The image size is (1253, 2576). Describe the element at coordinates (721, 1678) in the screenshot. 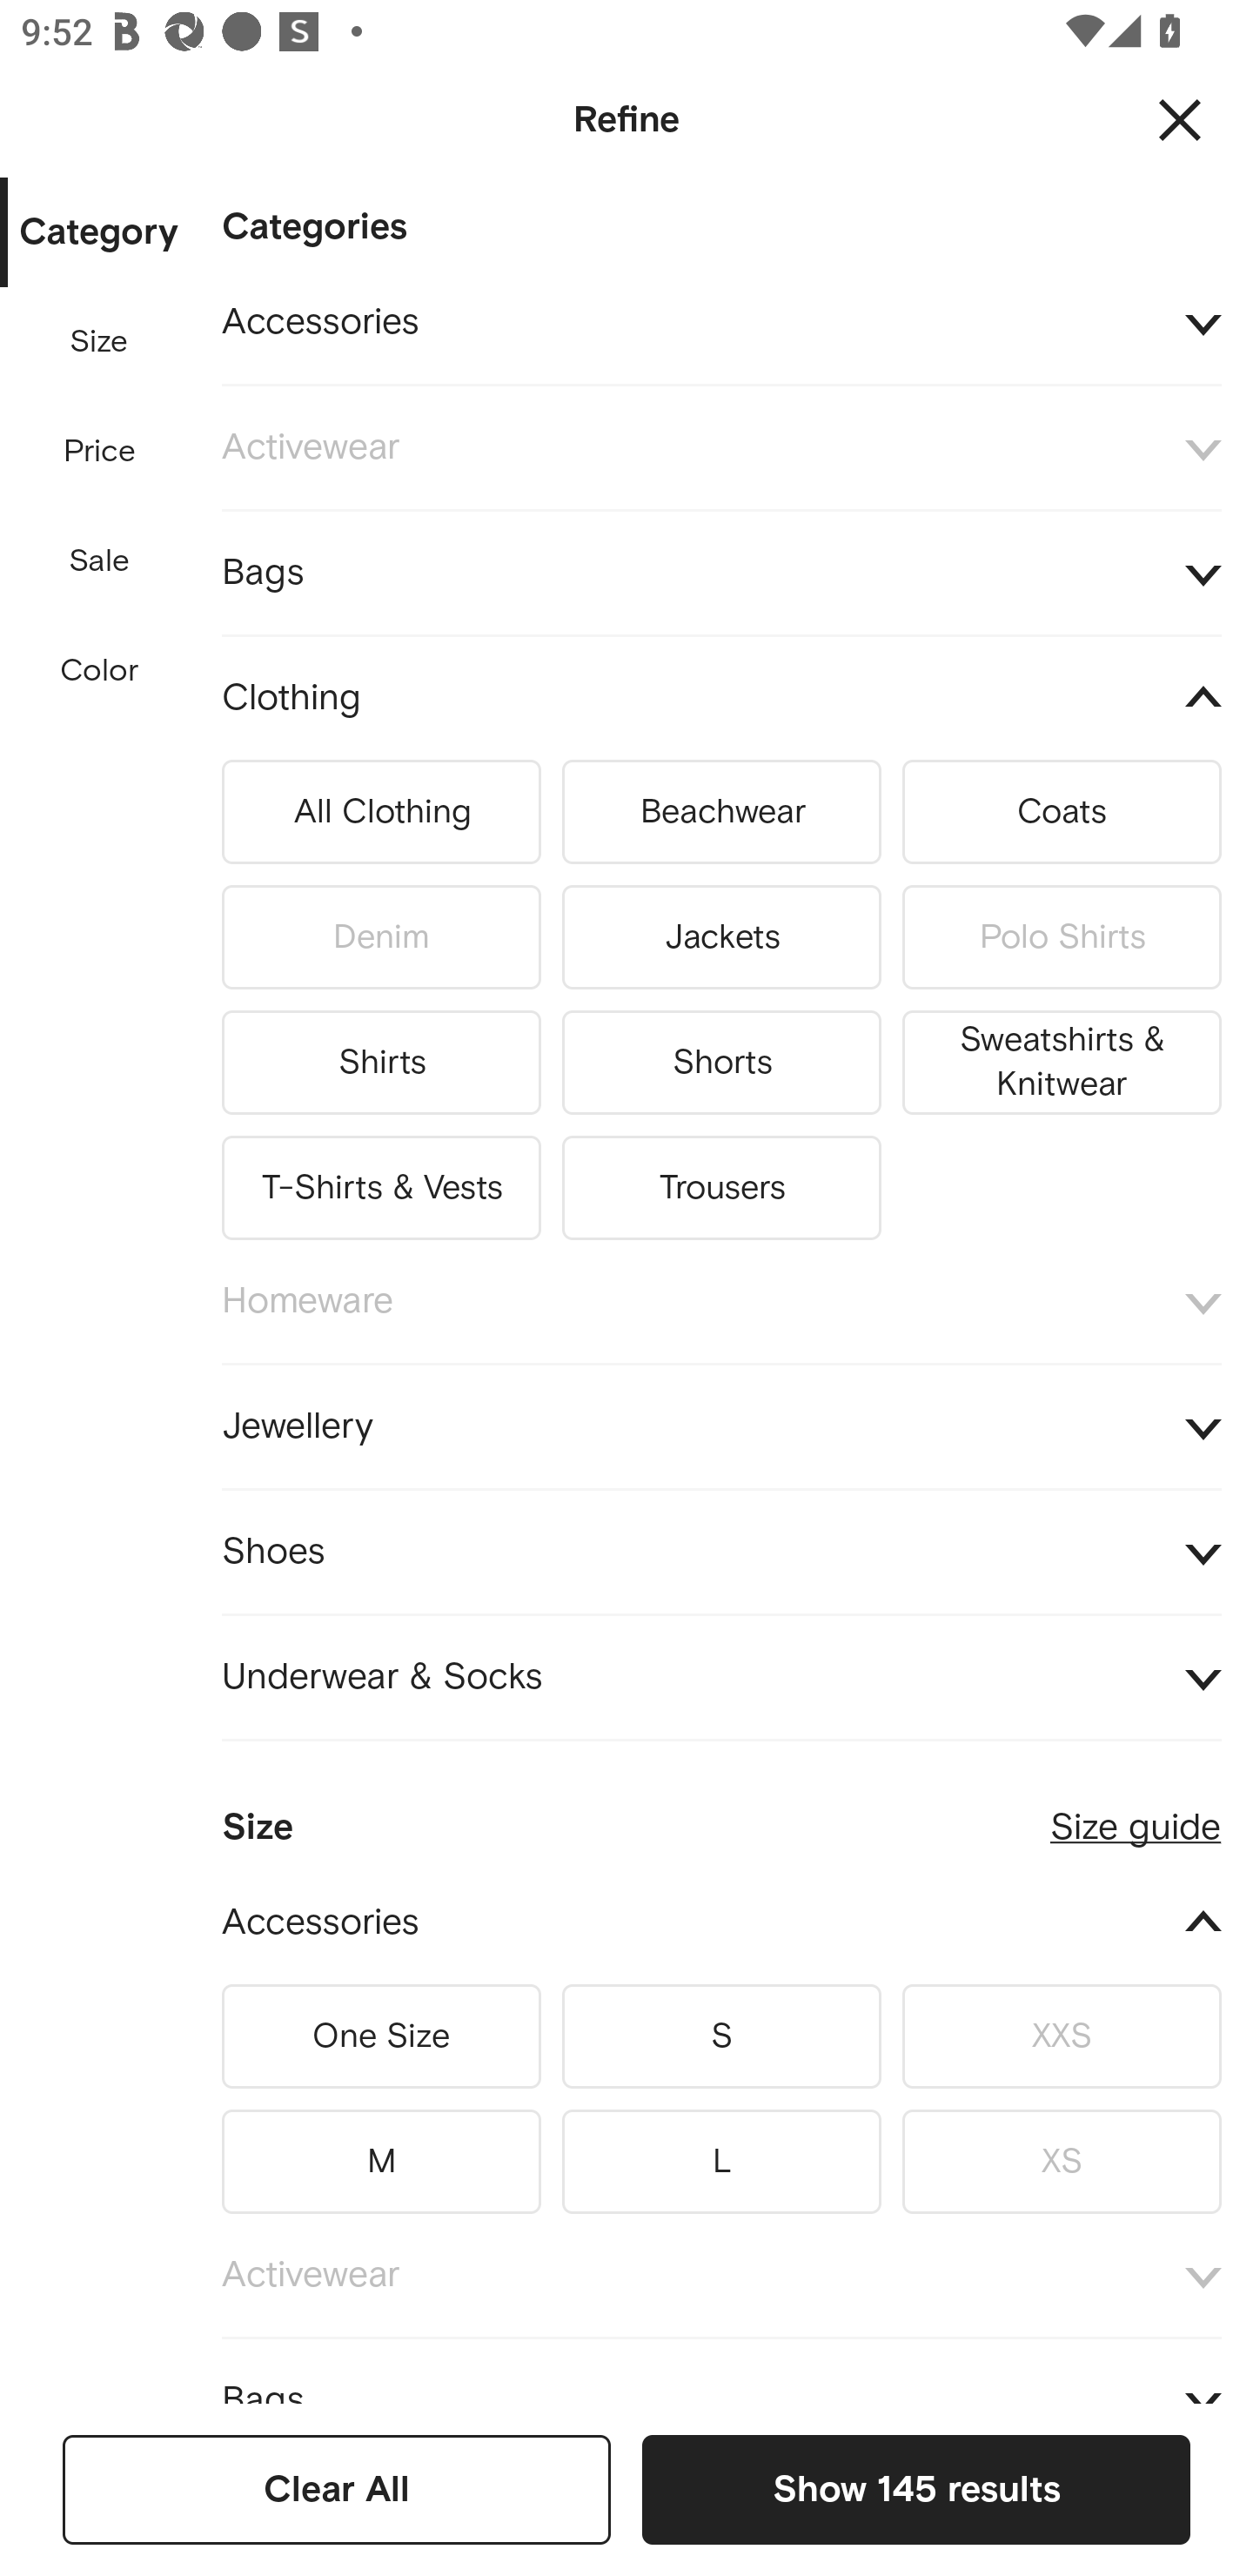

I see `Underwear & Socks` at that location.